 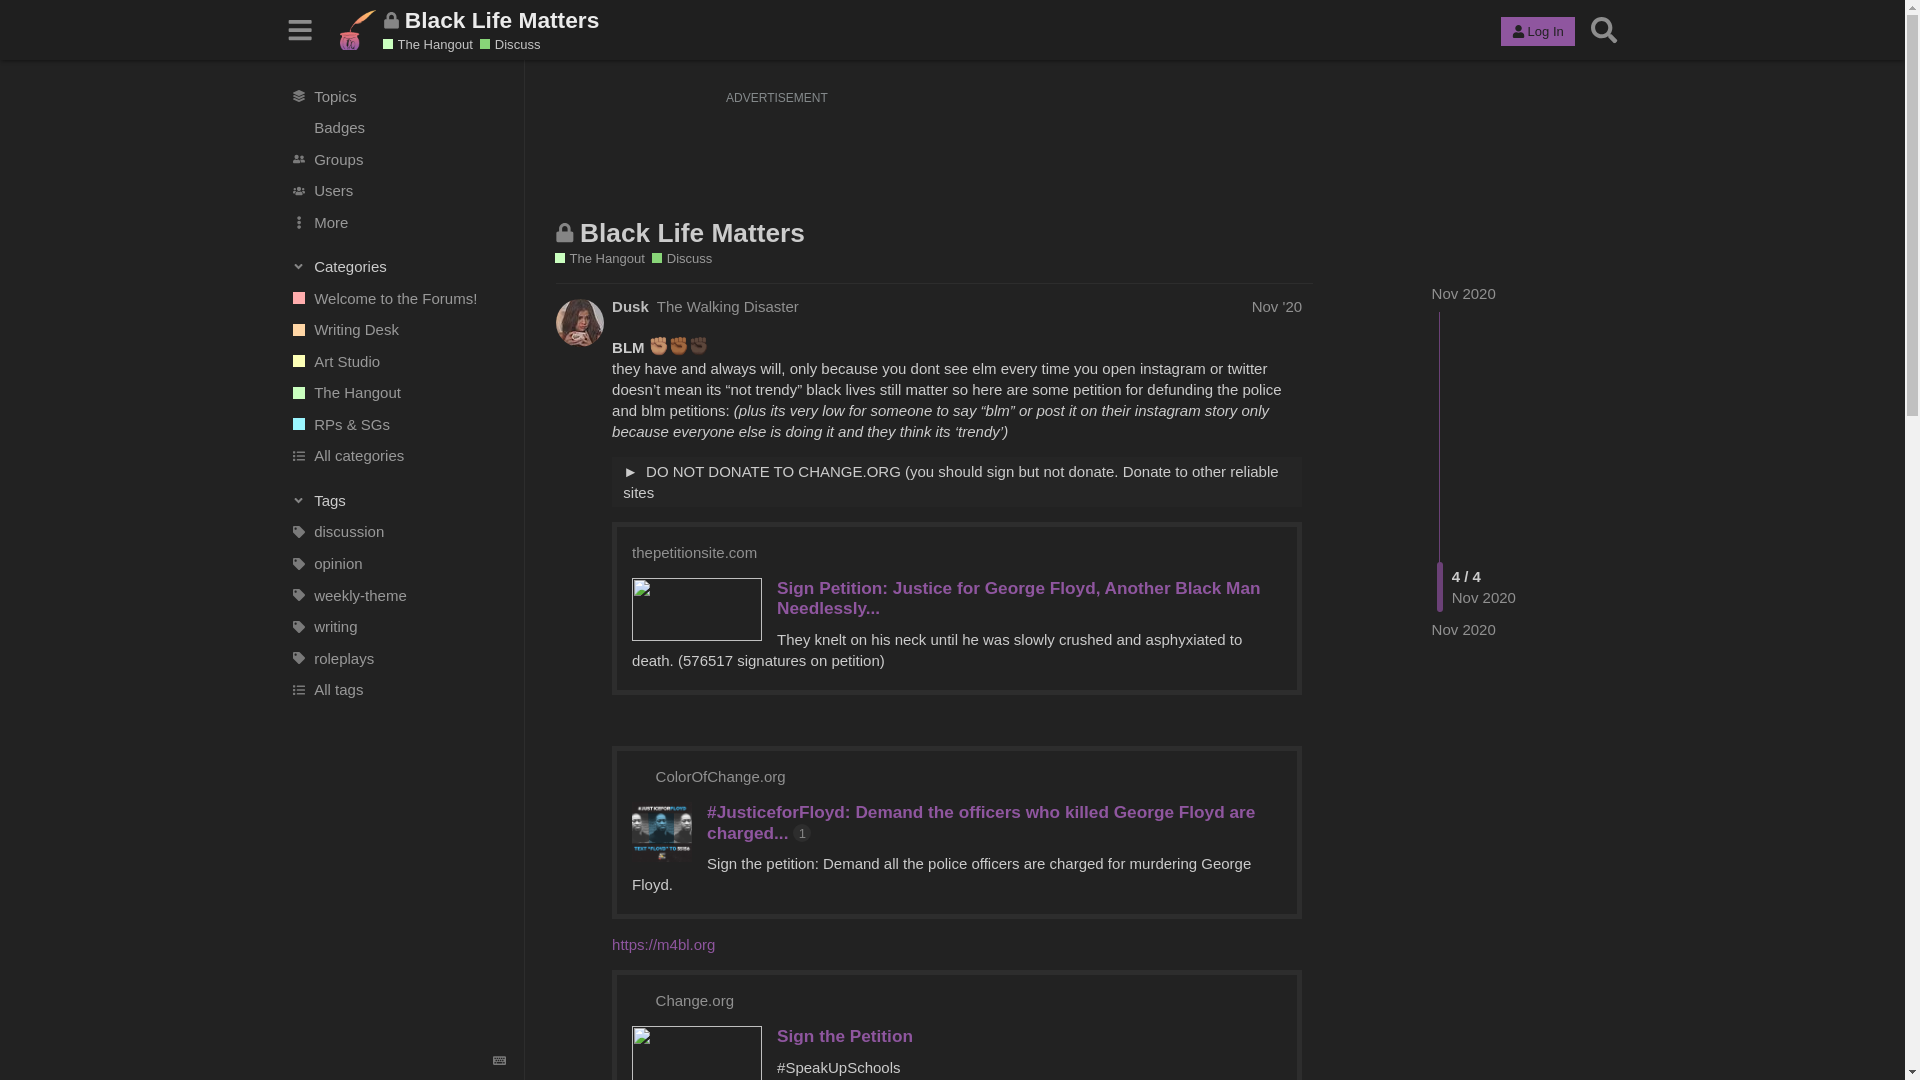 I want to click on Log In, so click(x=1538, y=32).